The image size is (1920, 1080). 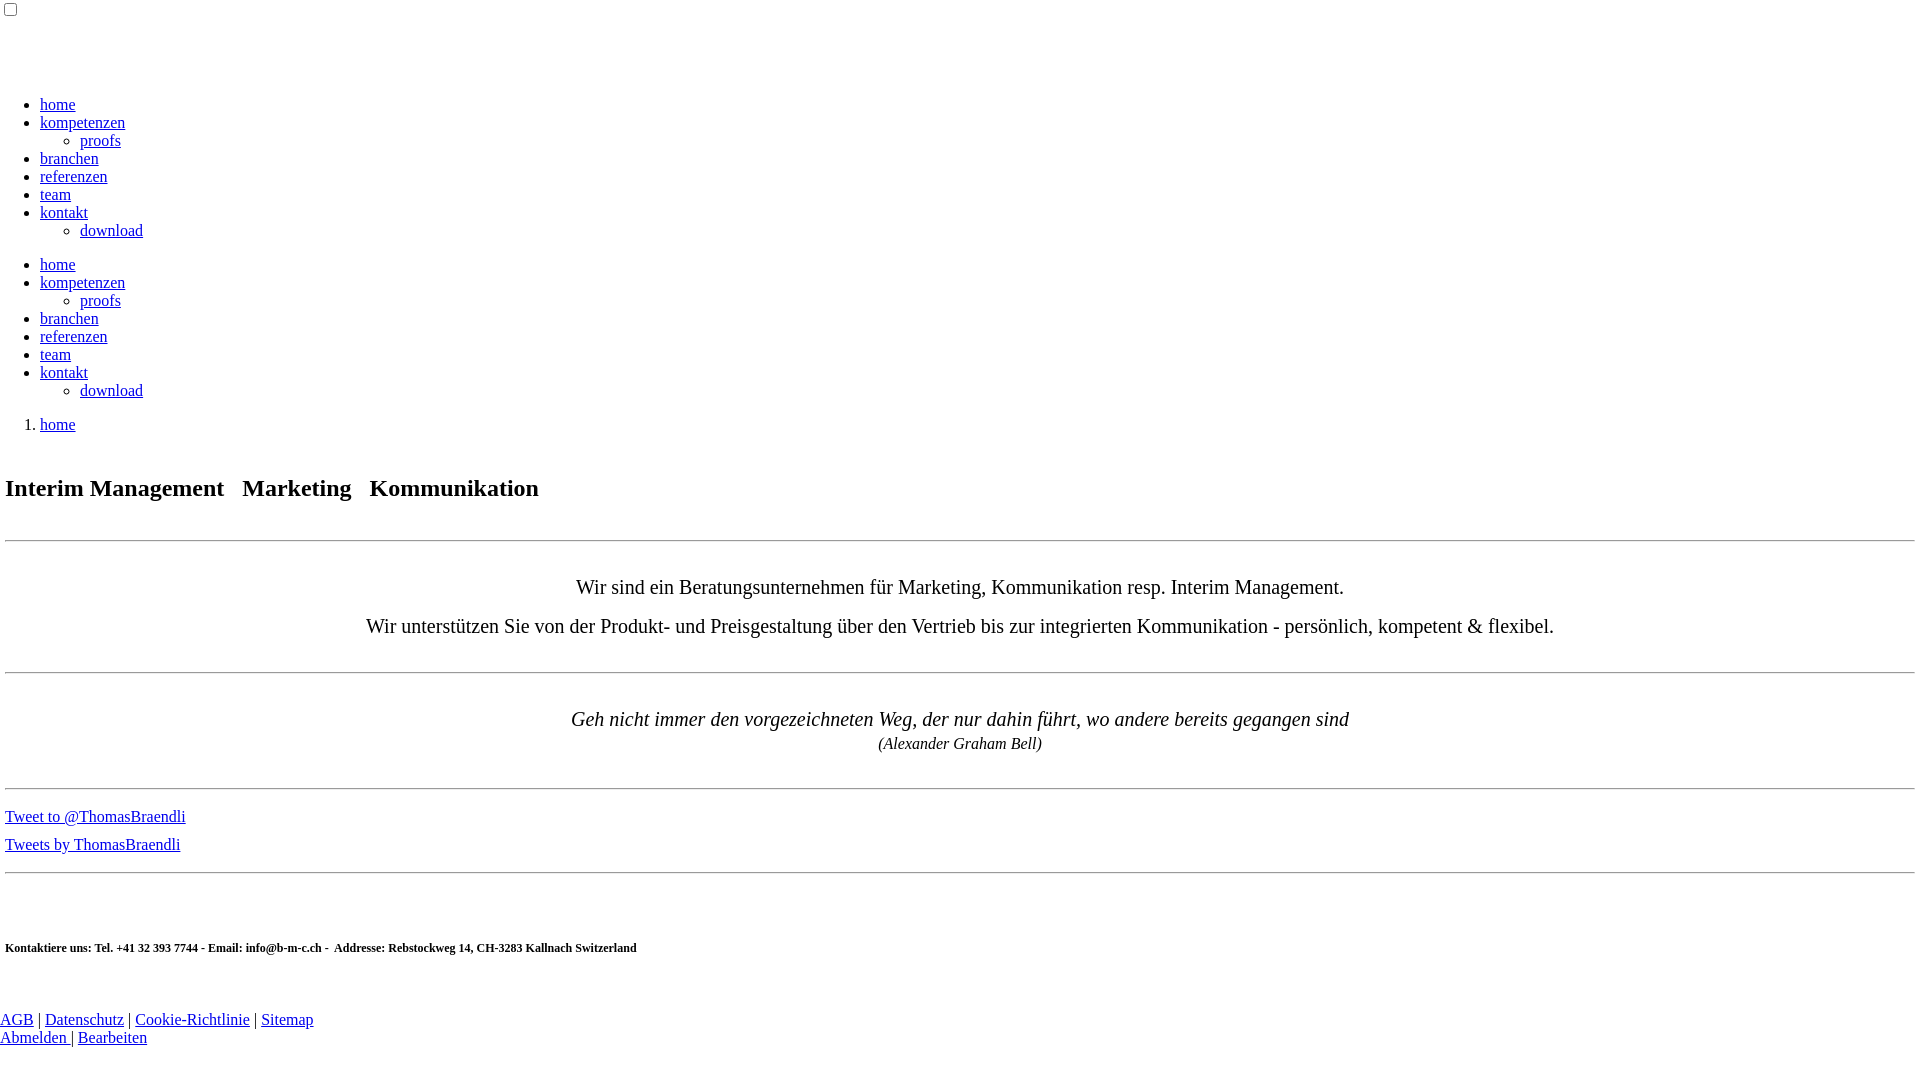 I want to click on team, so click(x=56, y=354).